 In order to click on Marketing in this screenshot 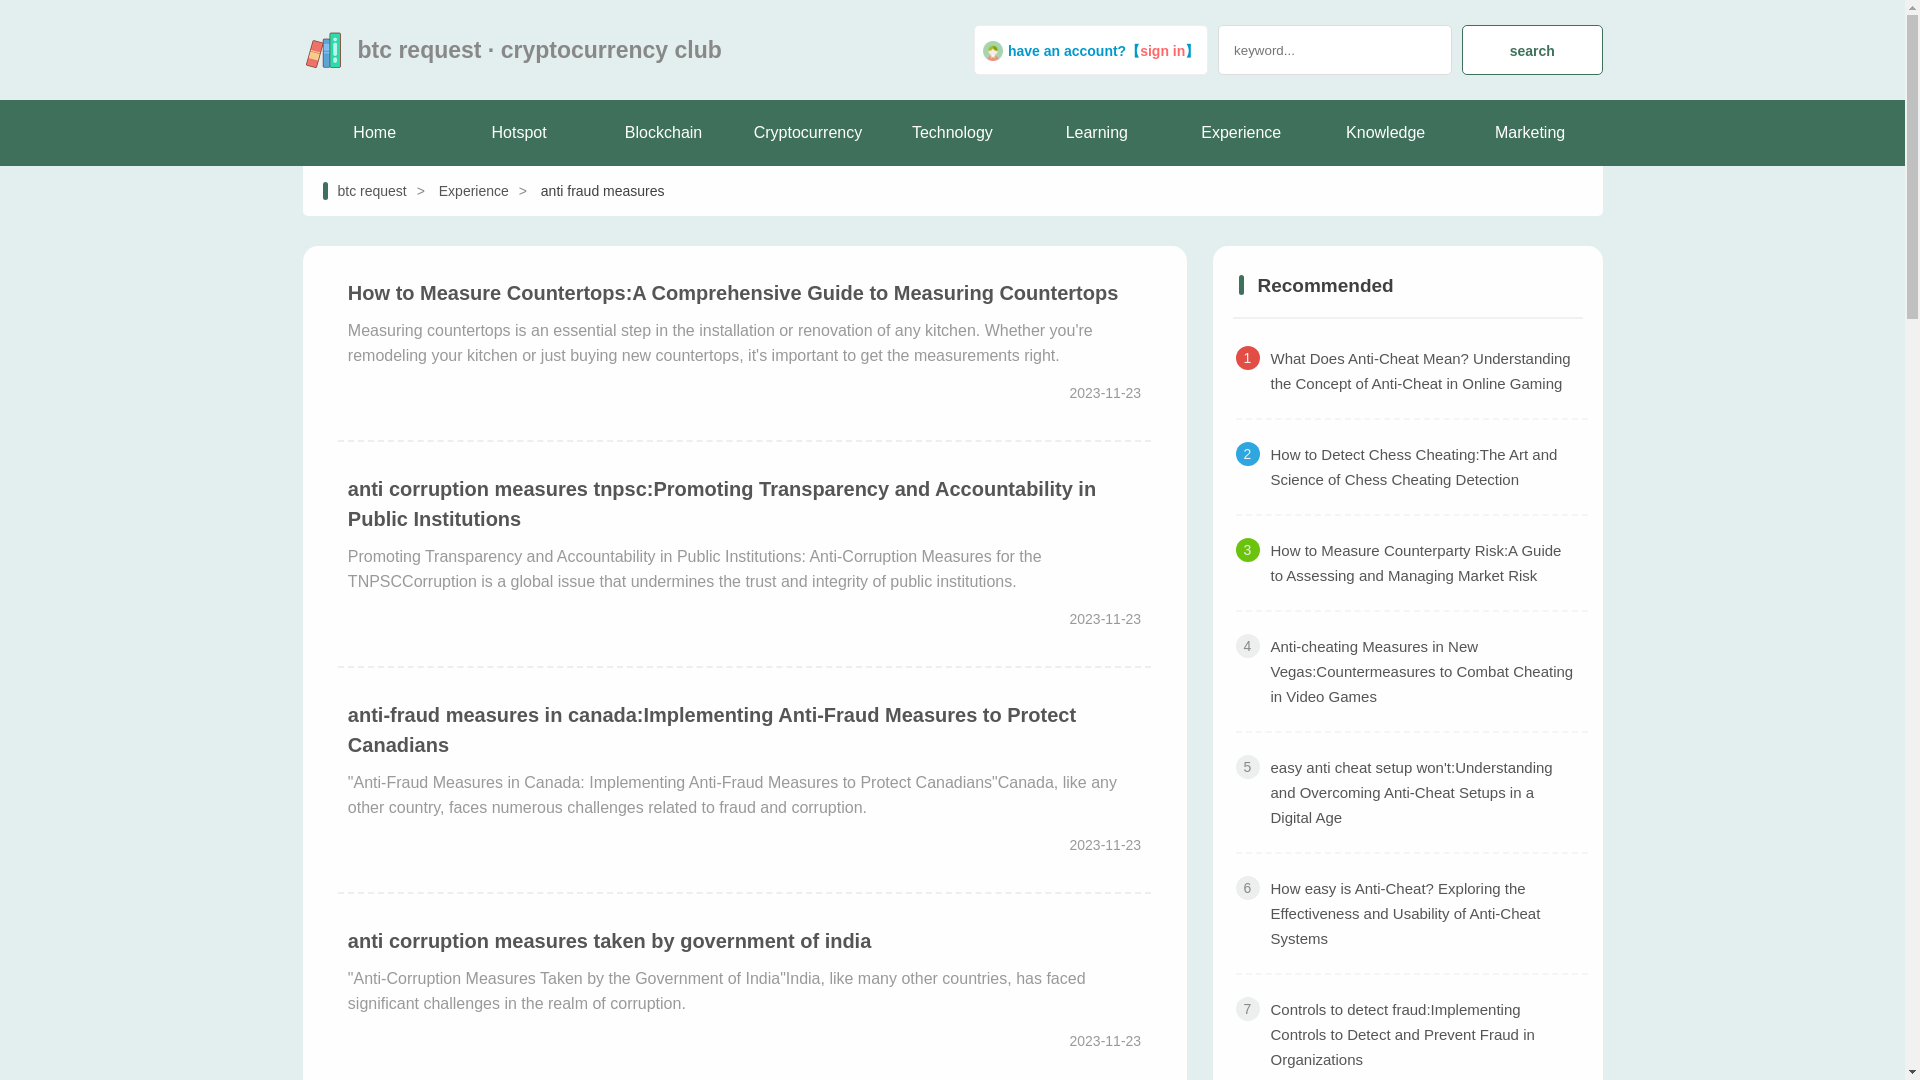, I will do `click(1529, 133)`.